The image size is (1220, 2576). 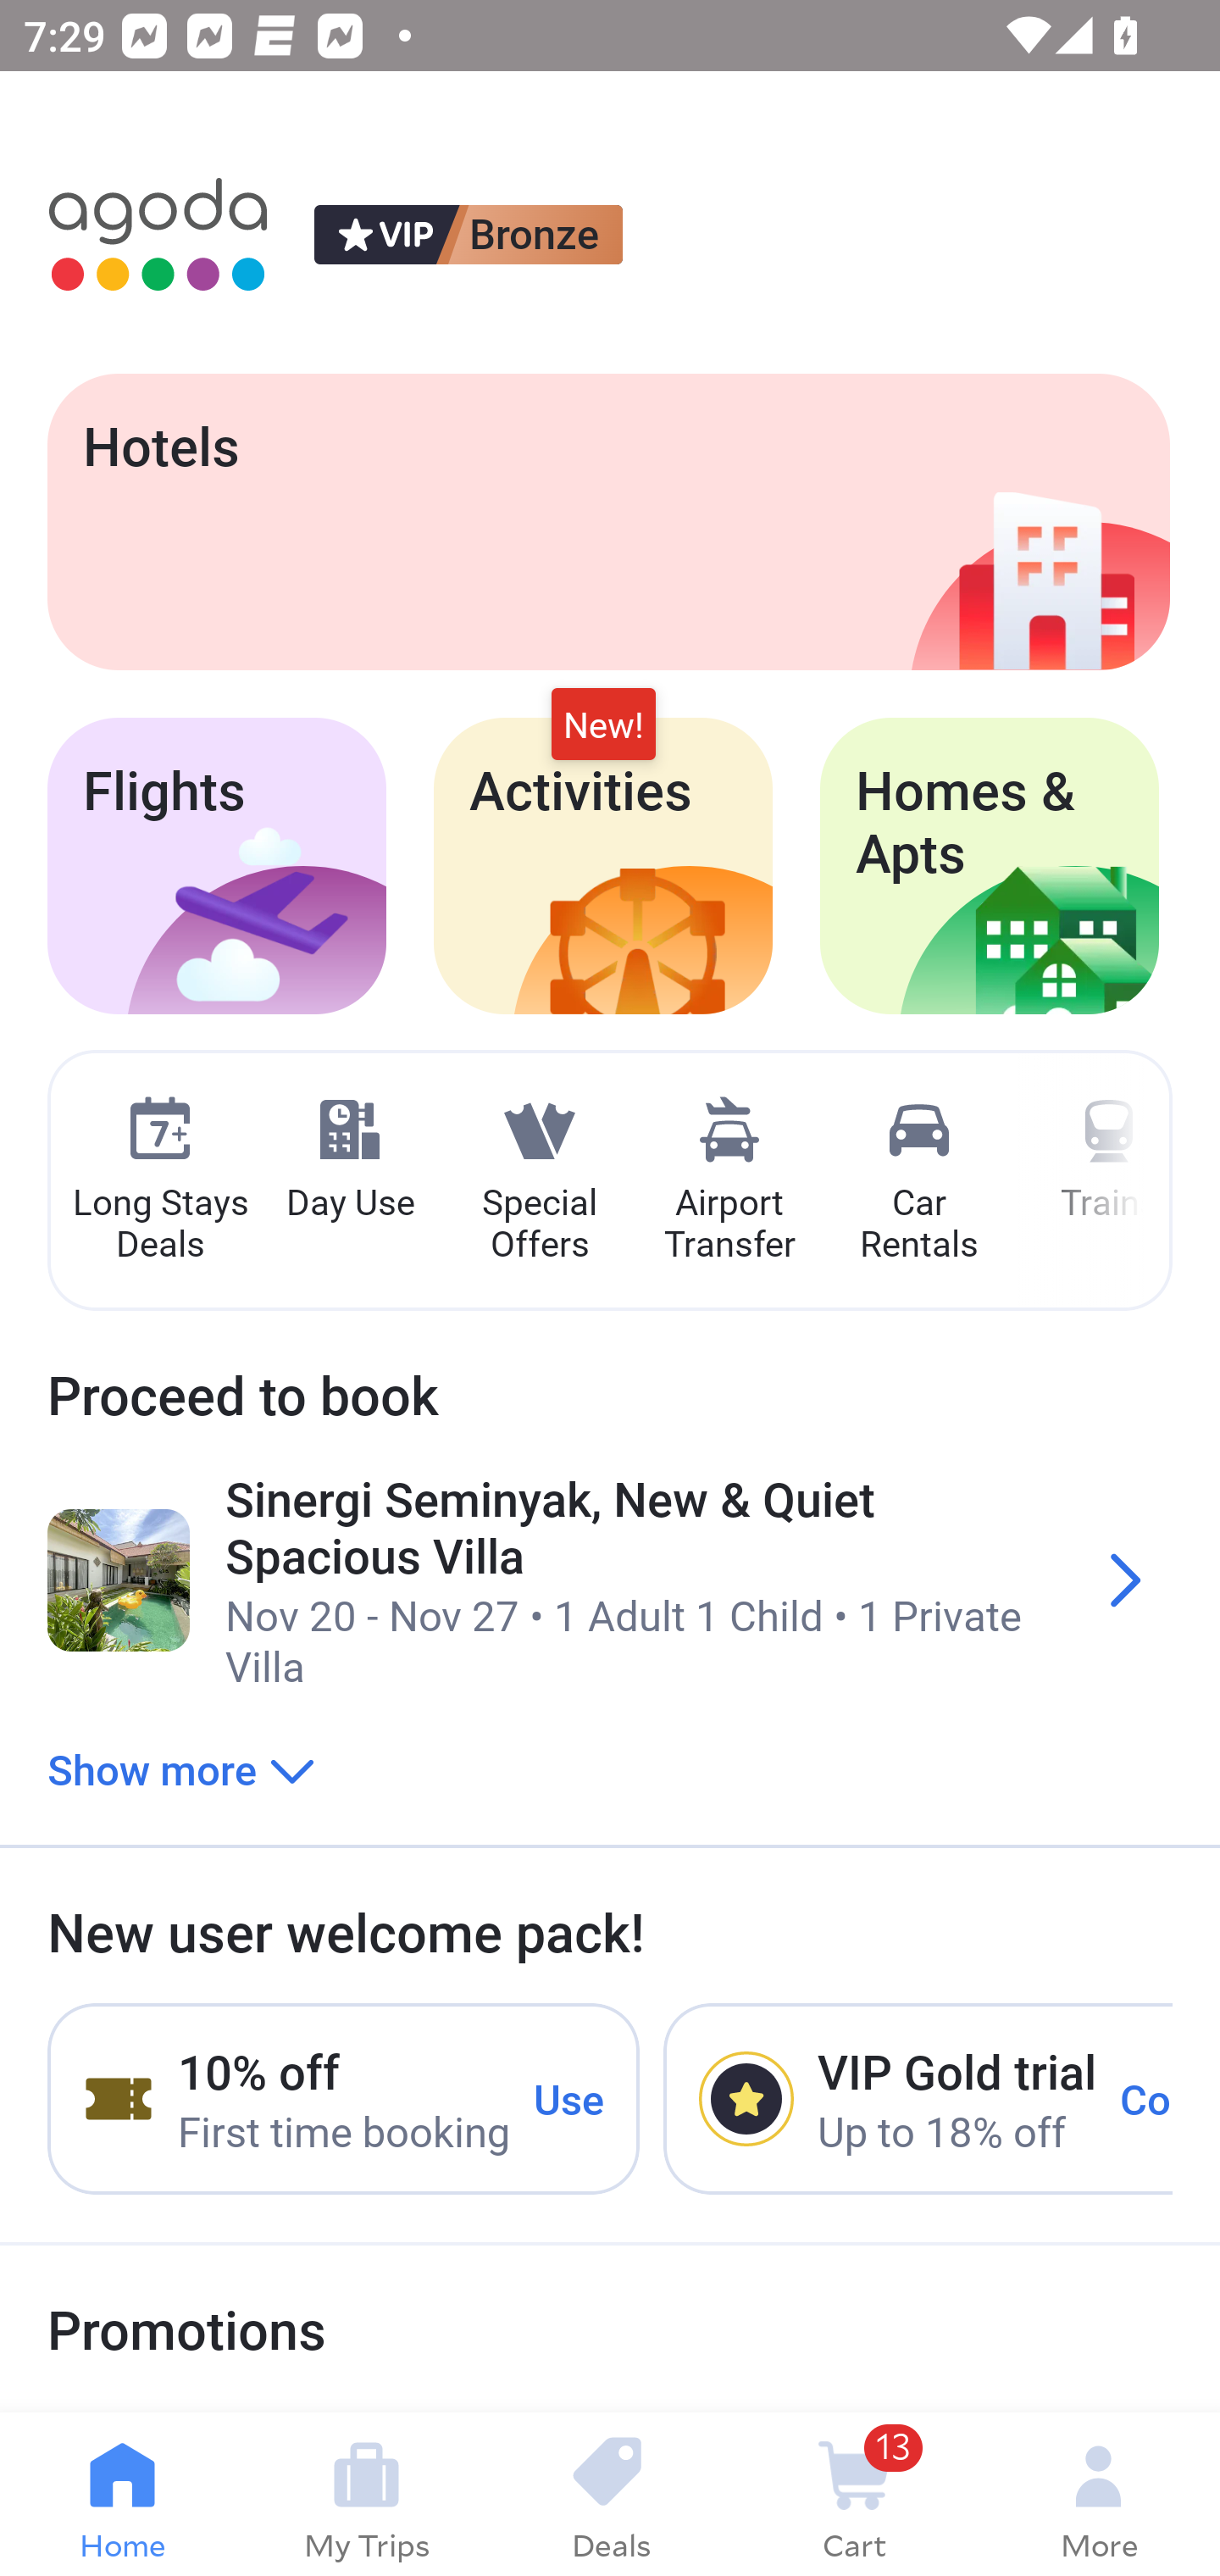 I want to click on Home, so click(x=122, y=2495).